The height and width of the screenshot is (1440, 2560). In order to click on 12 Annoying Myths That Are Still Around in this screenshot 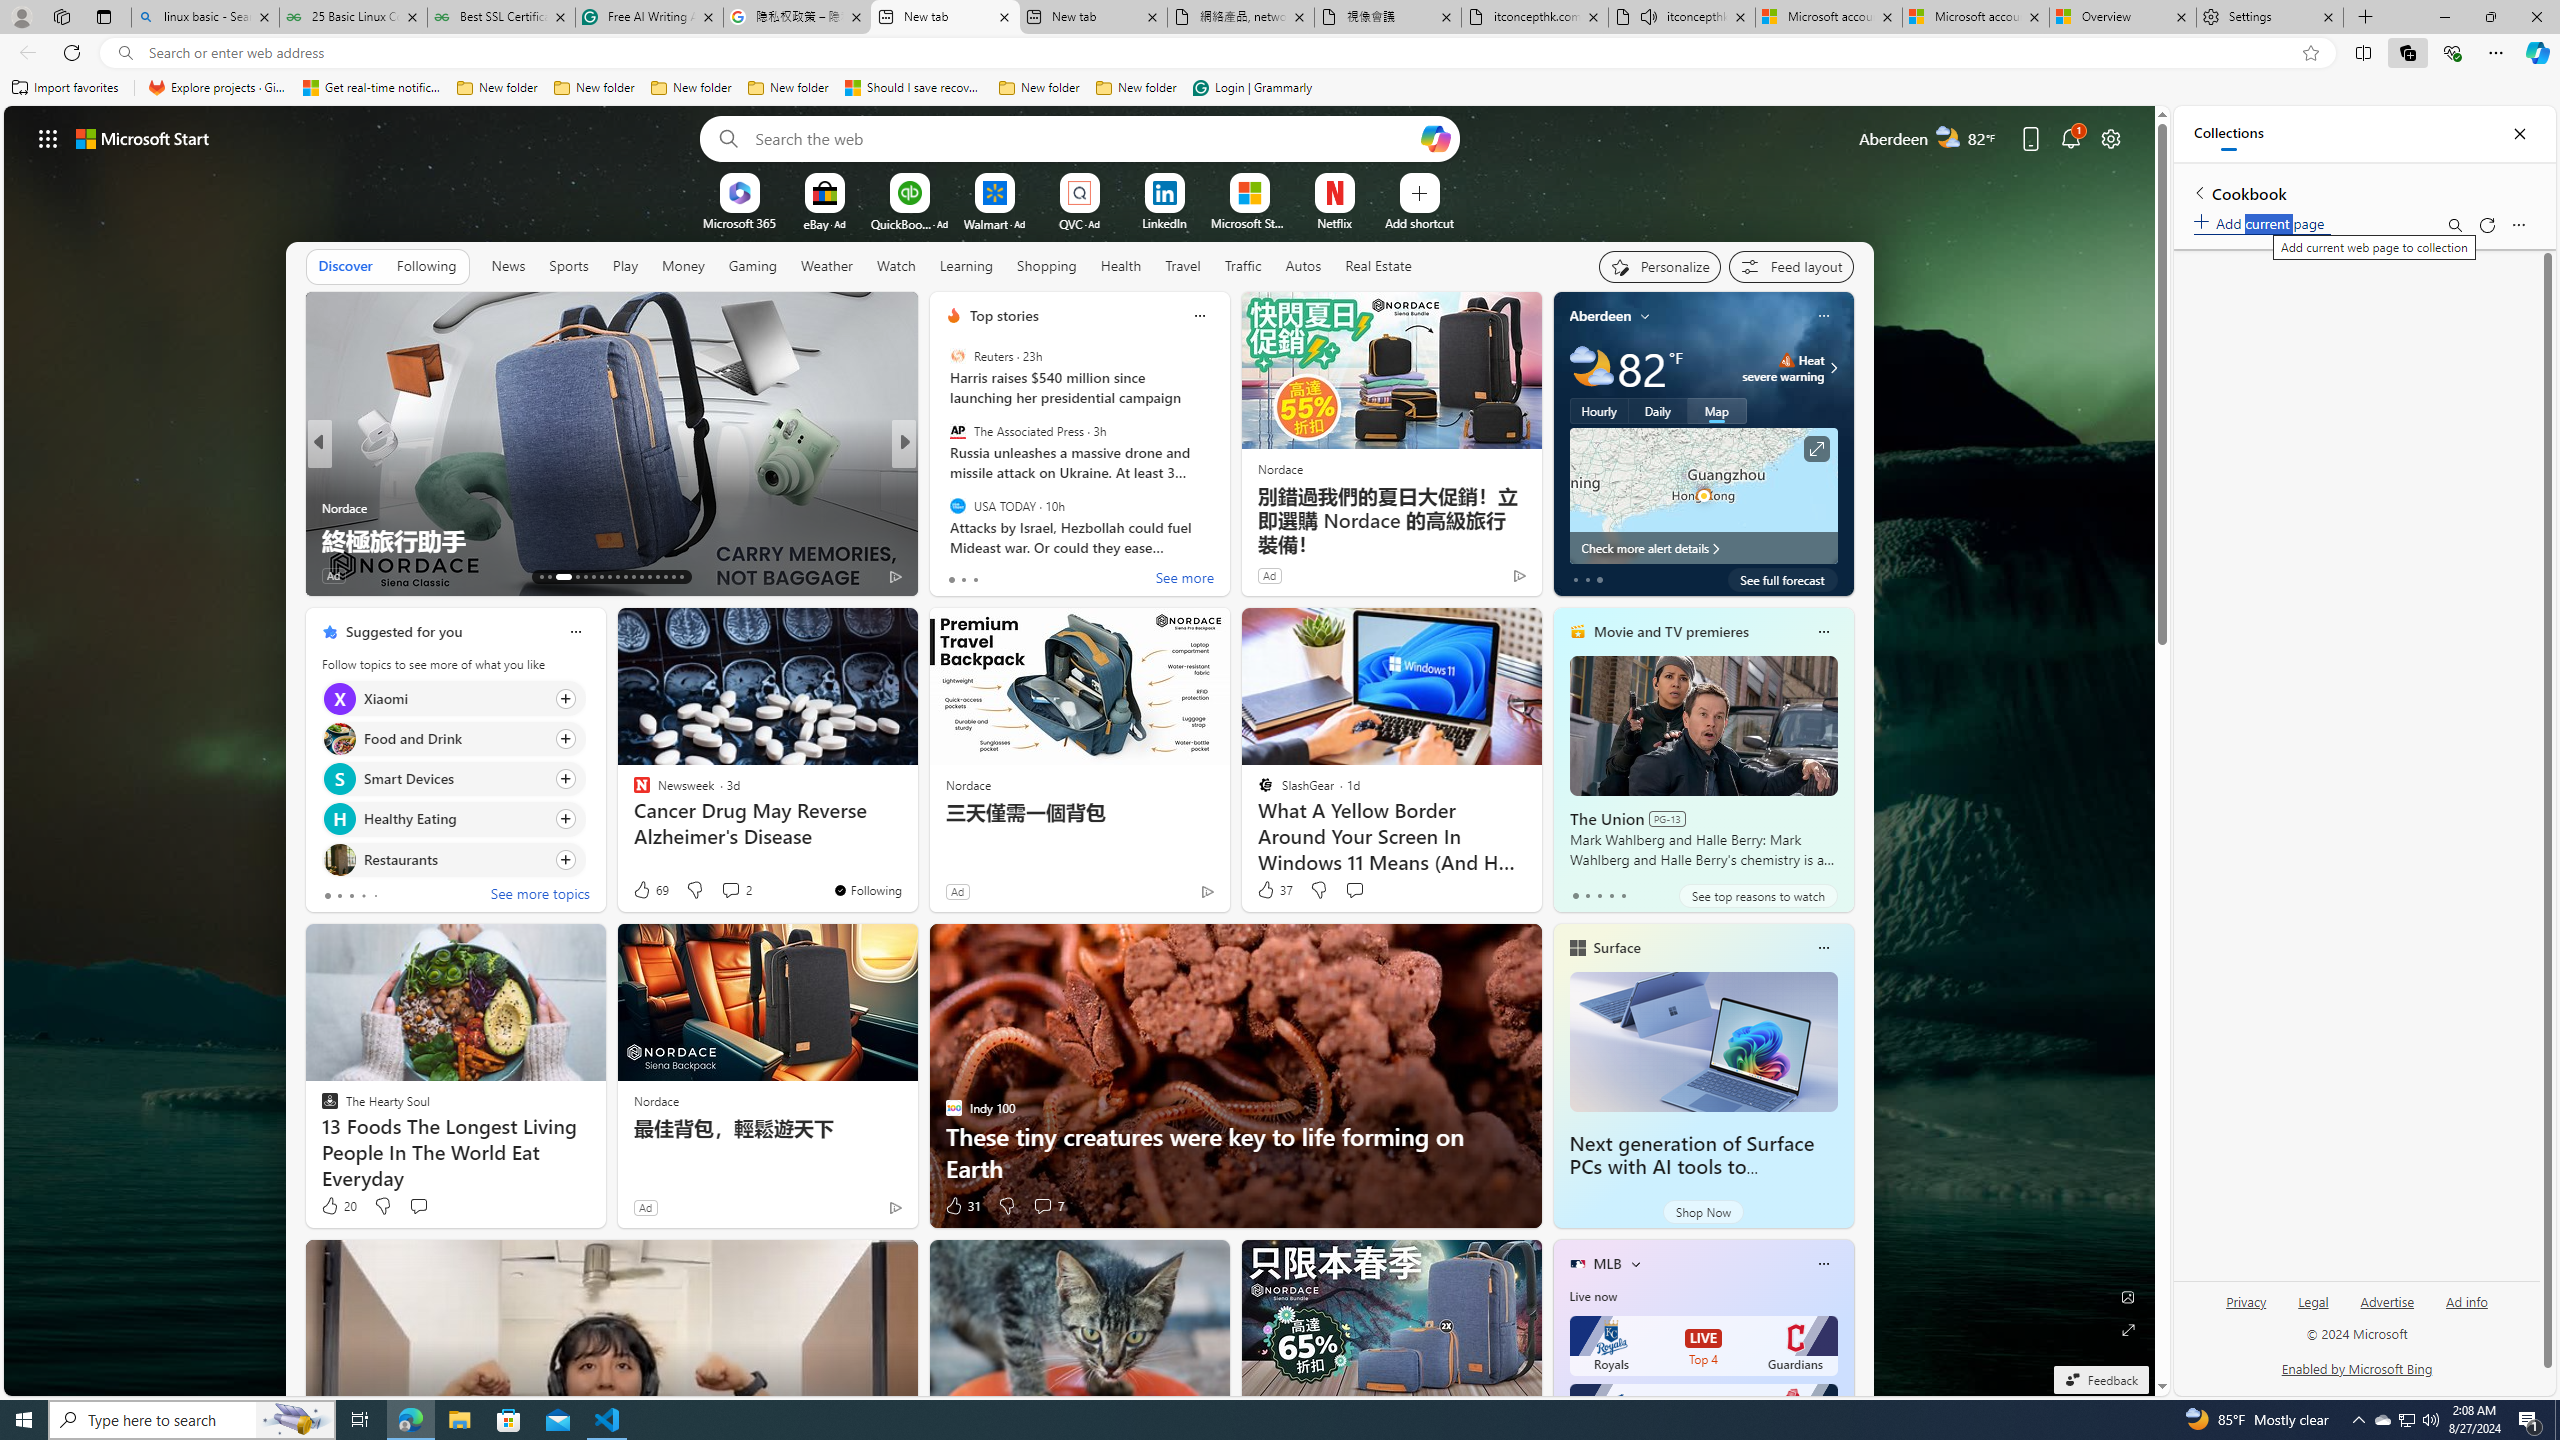, I will do `click(1227, 540)`.